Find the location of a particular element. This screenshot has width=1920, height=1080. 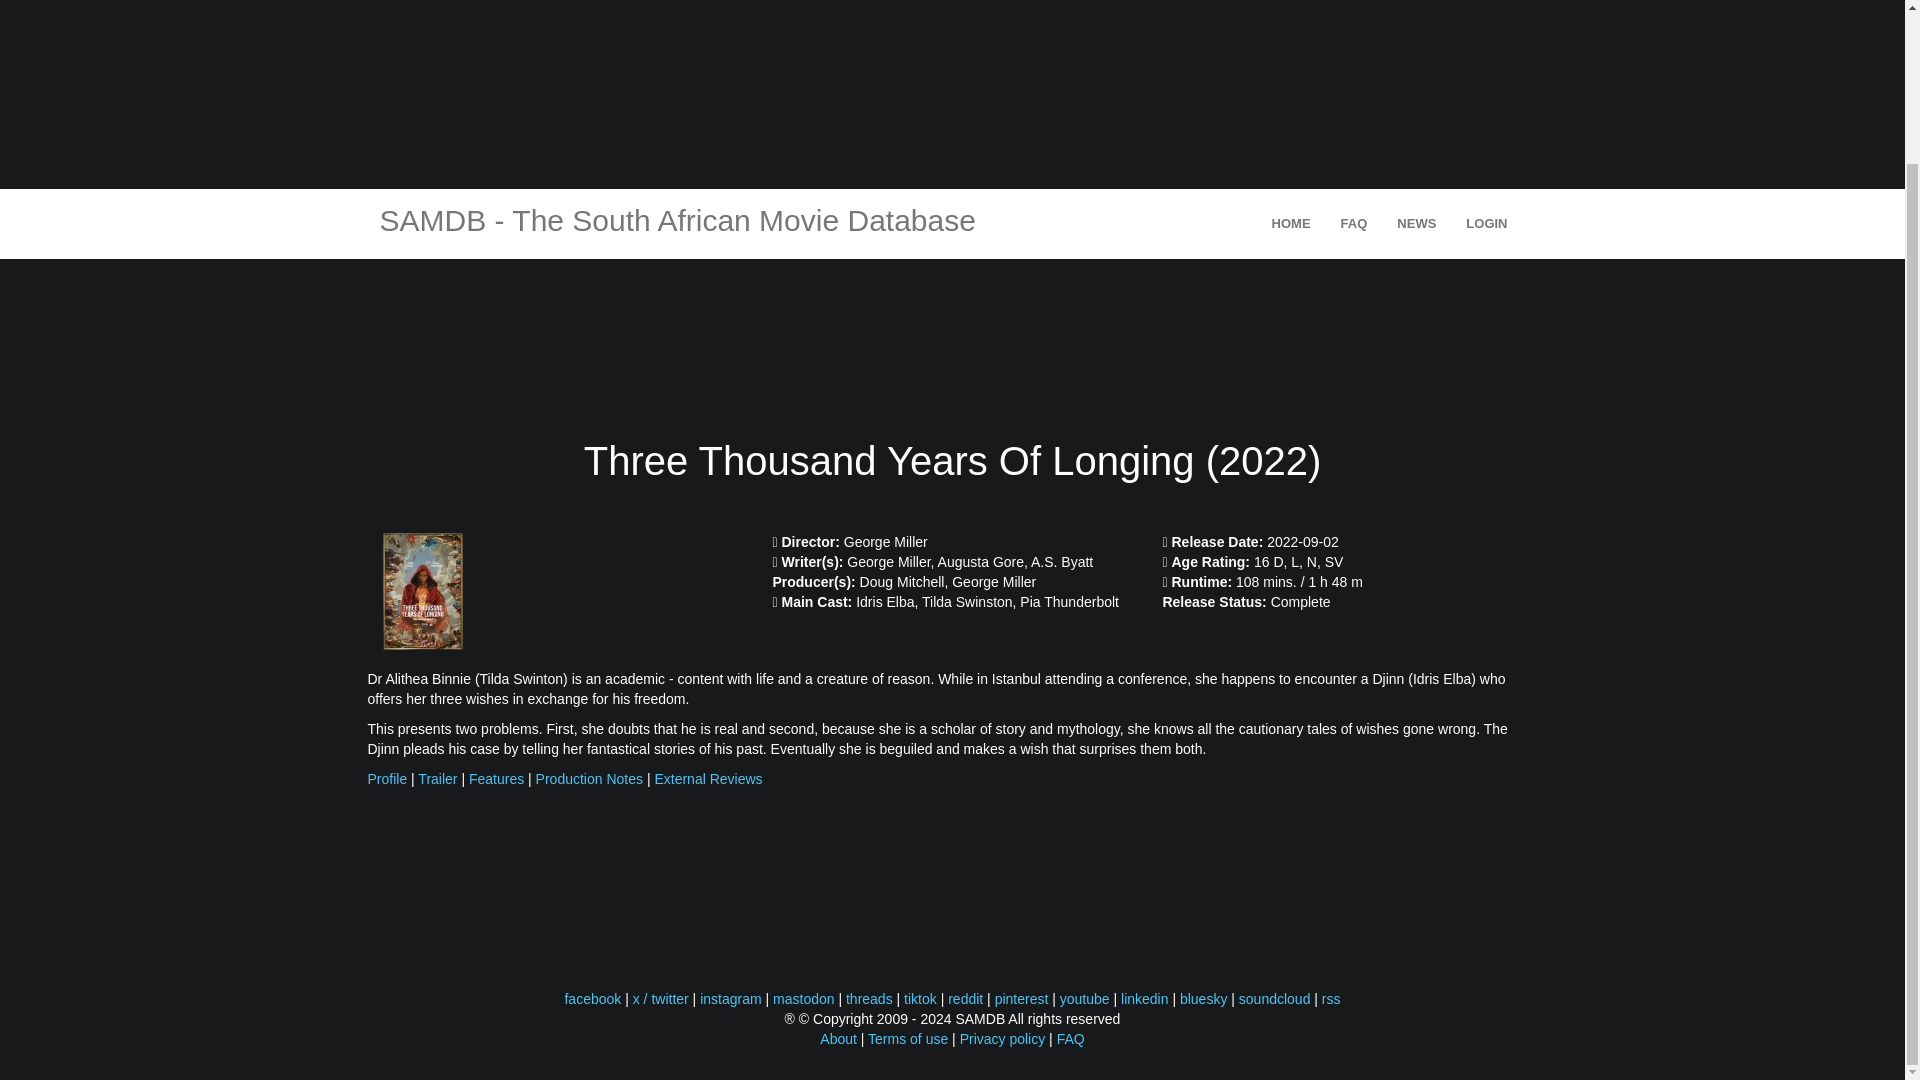

tiktok is located at coordinates (920, 998).